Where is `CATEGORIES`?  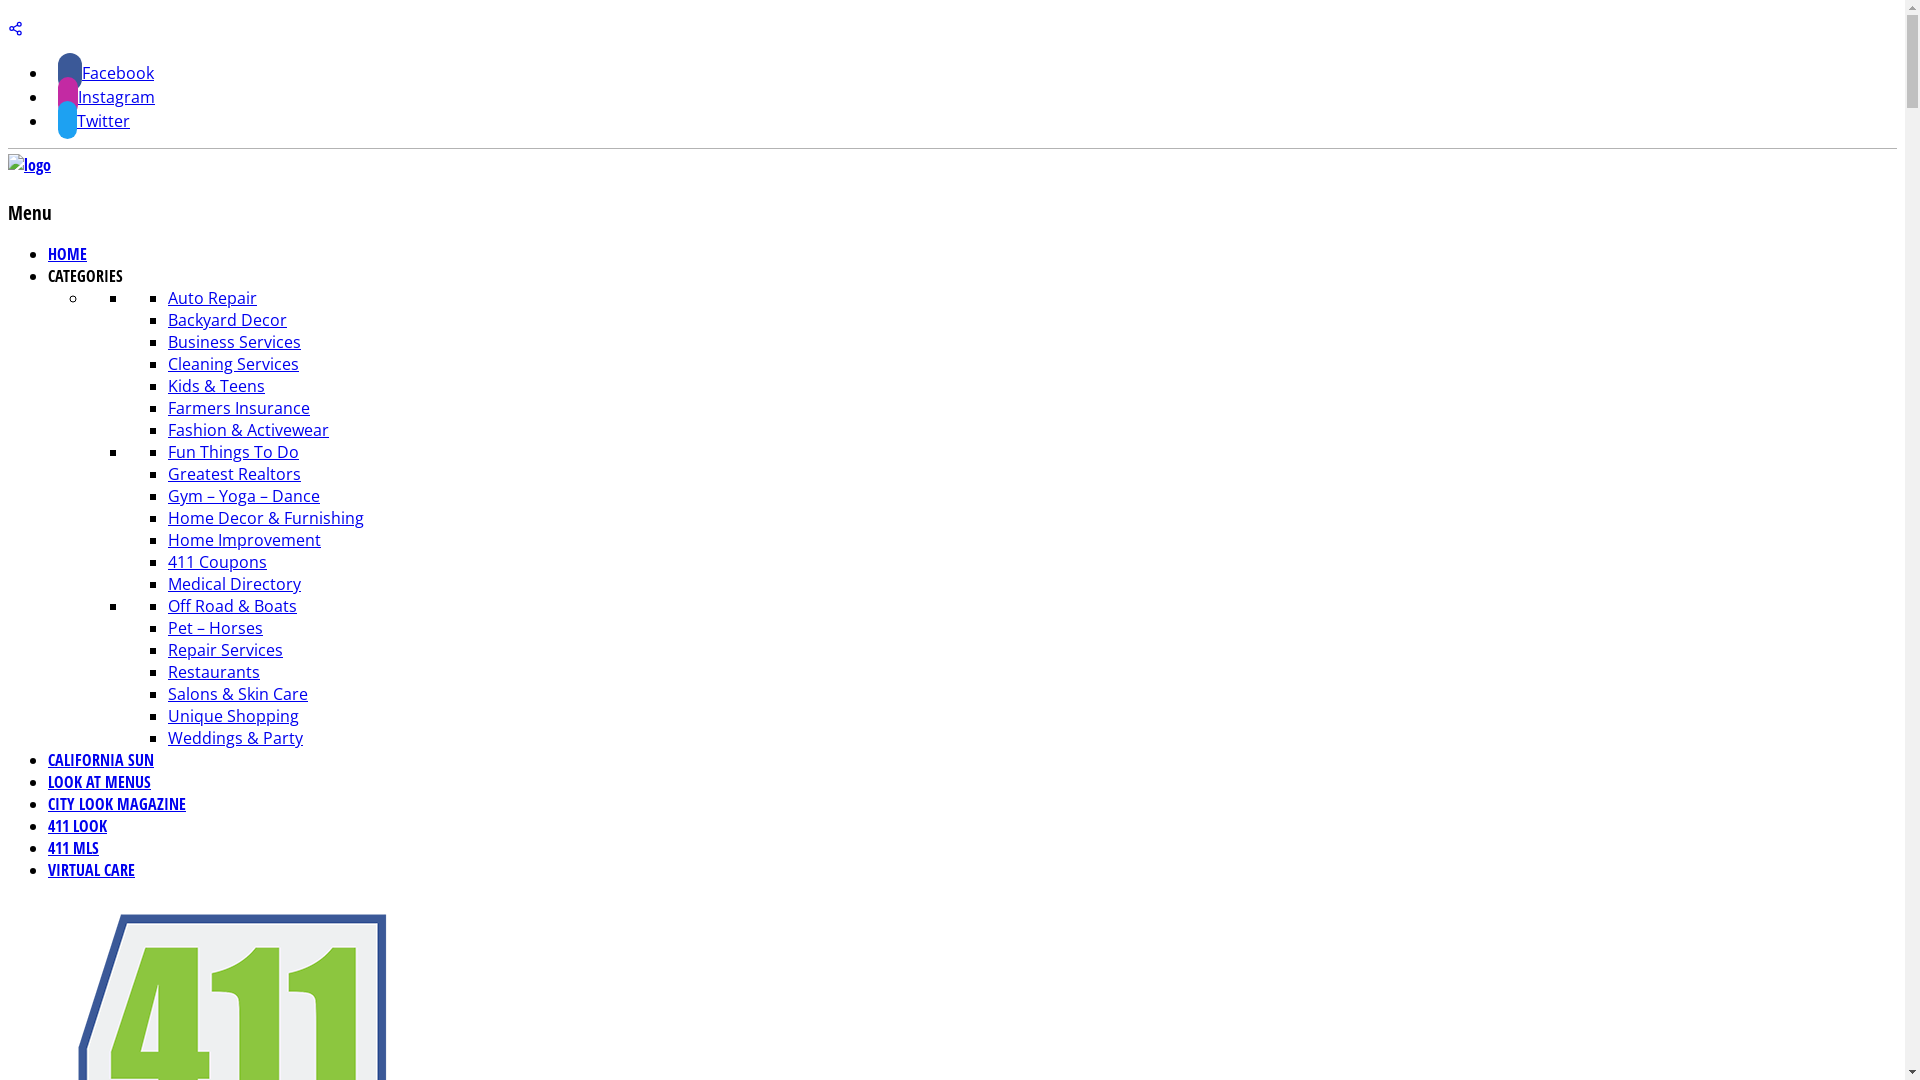
CATEGORIES is located at coordinates (85, 276).